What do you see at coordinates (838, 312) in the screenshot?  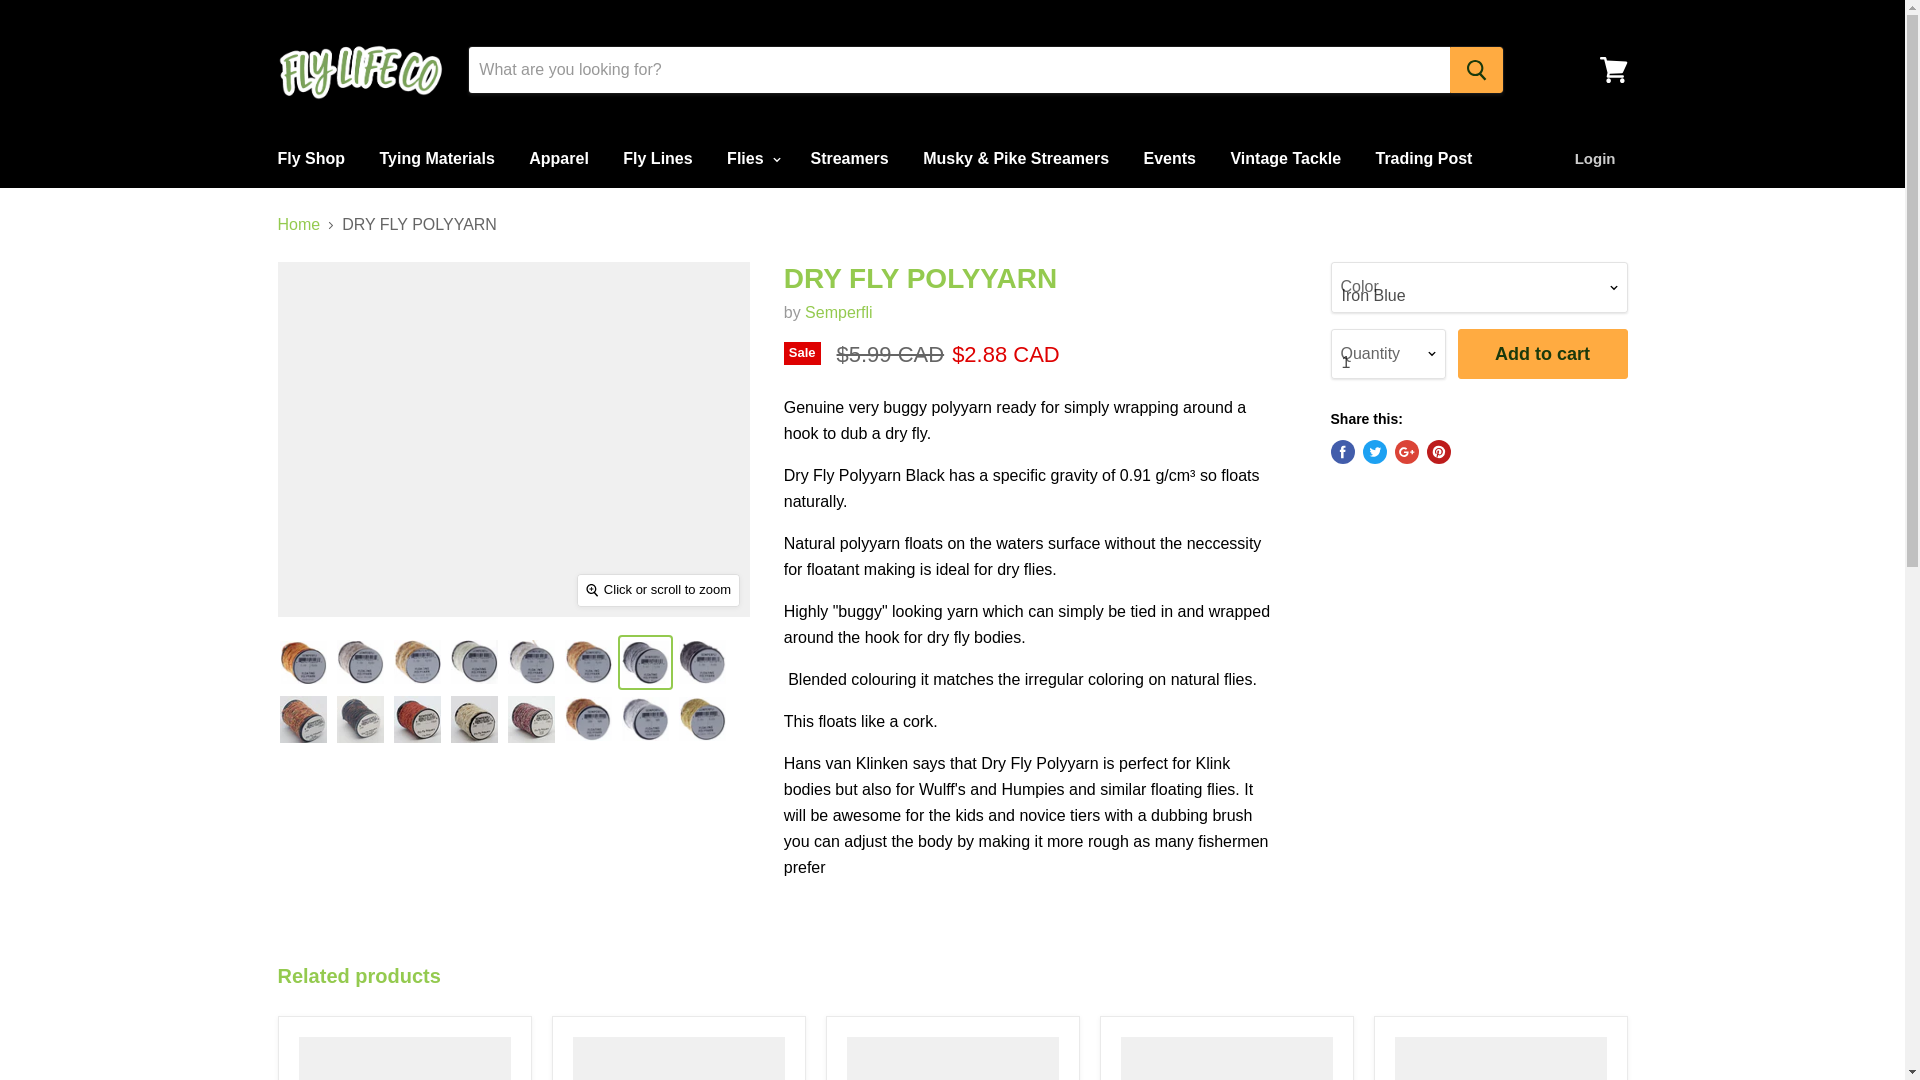 I see `Semperfli` at bounding box center [838, 312].